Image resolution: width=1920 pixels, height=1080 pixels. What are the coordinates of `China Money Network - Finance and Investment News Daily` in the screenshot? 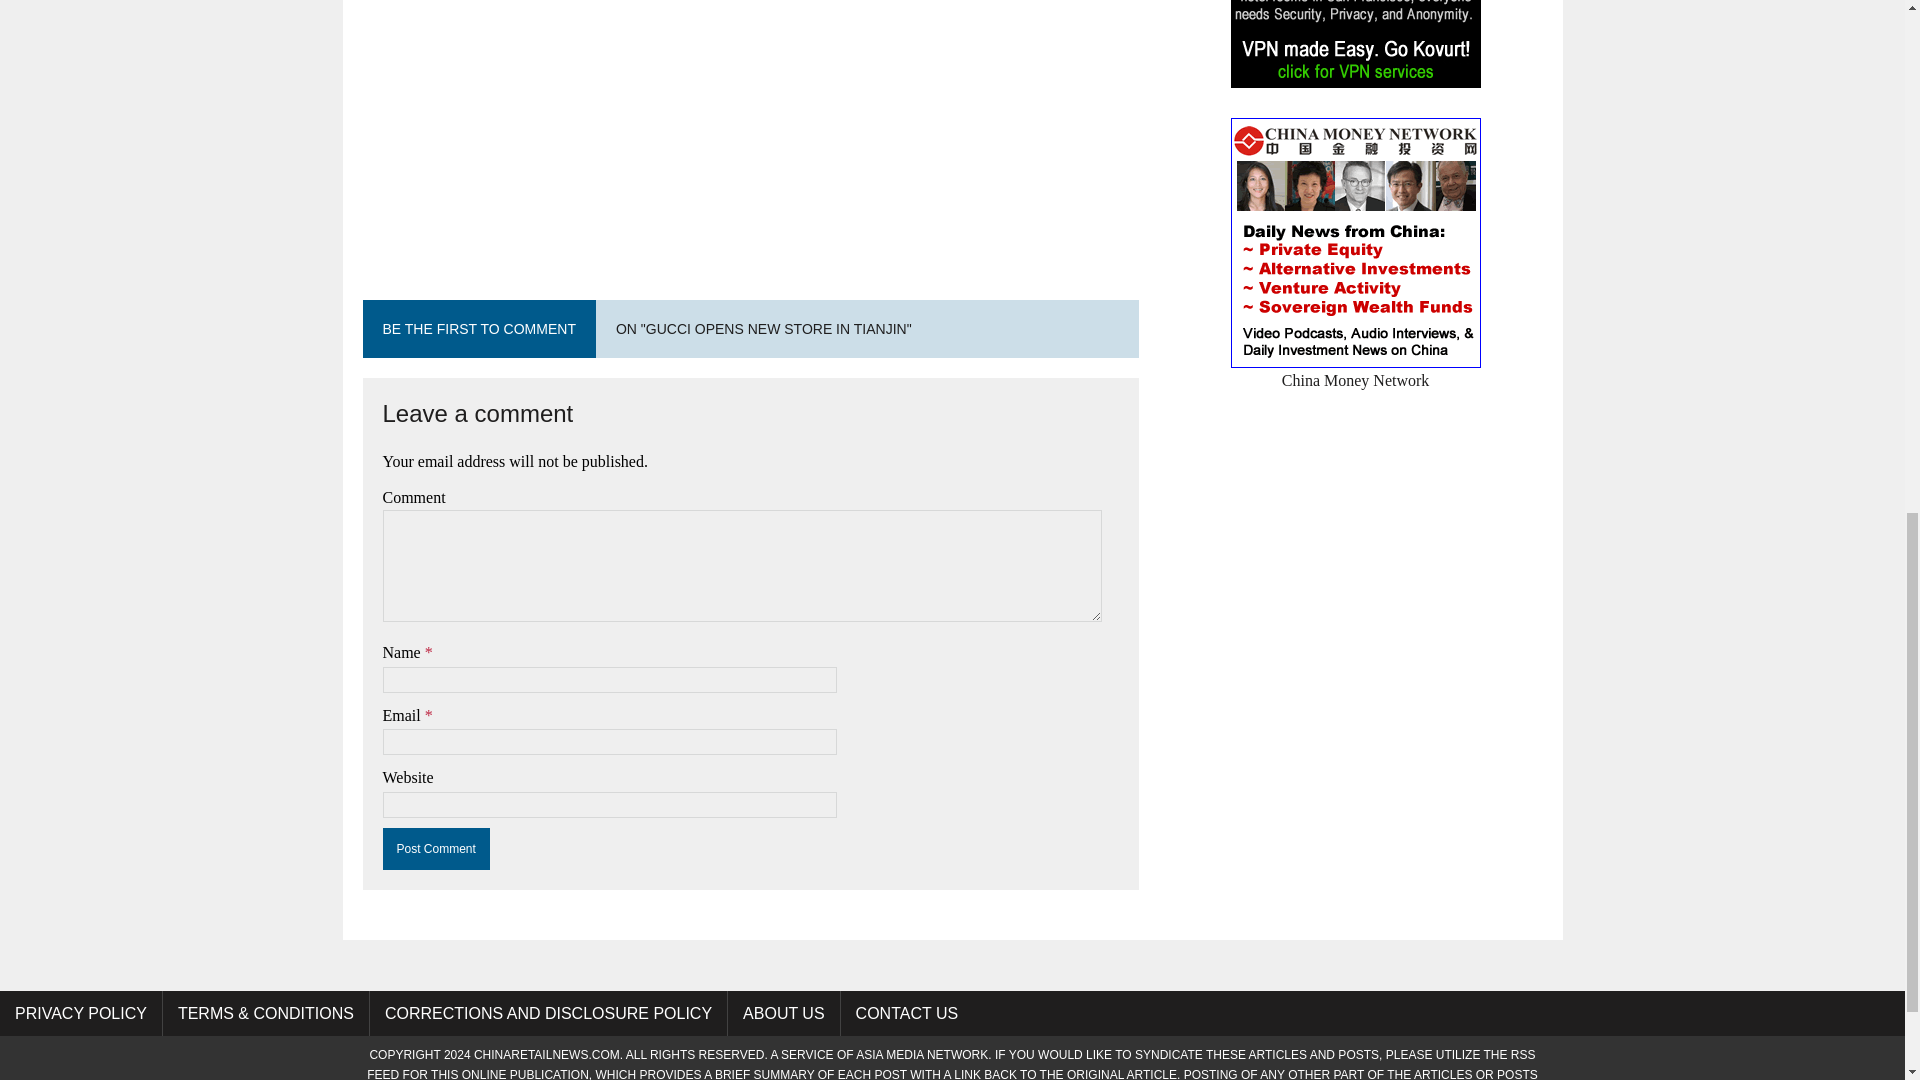 It's located at (1355, 366).